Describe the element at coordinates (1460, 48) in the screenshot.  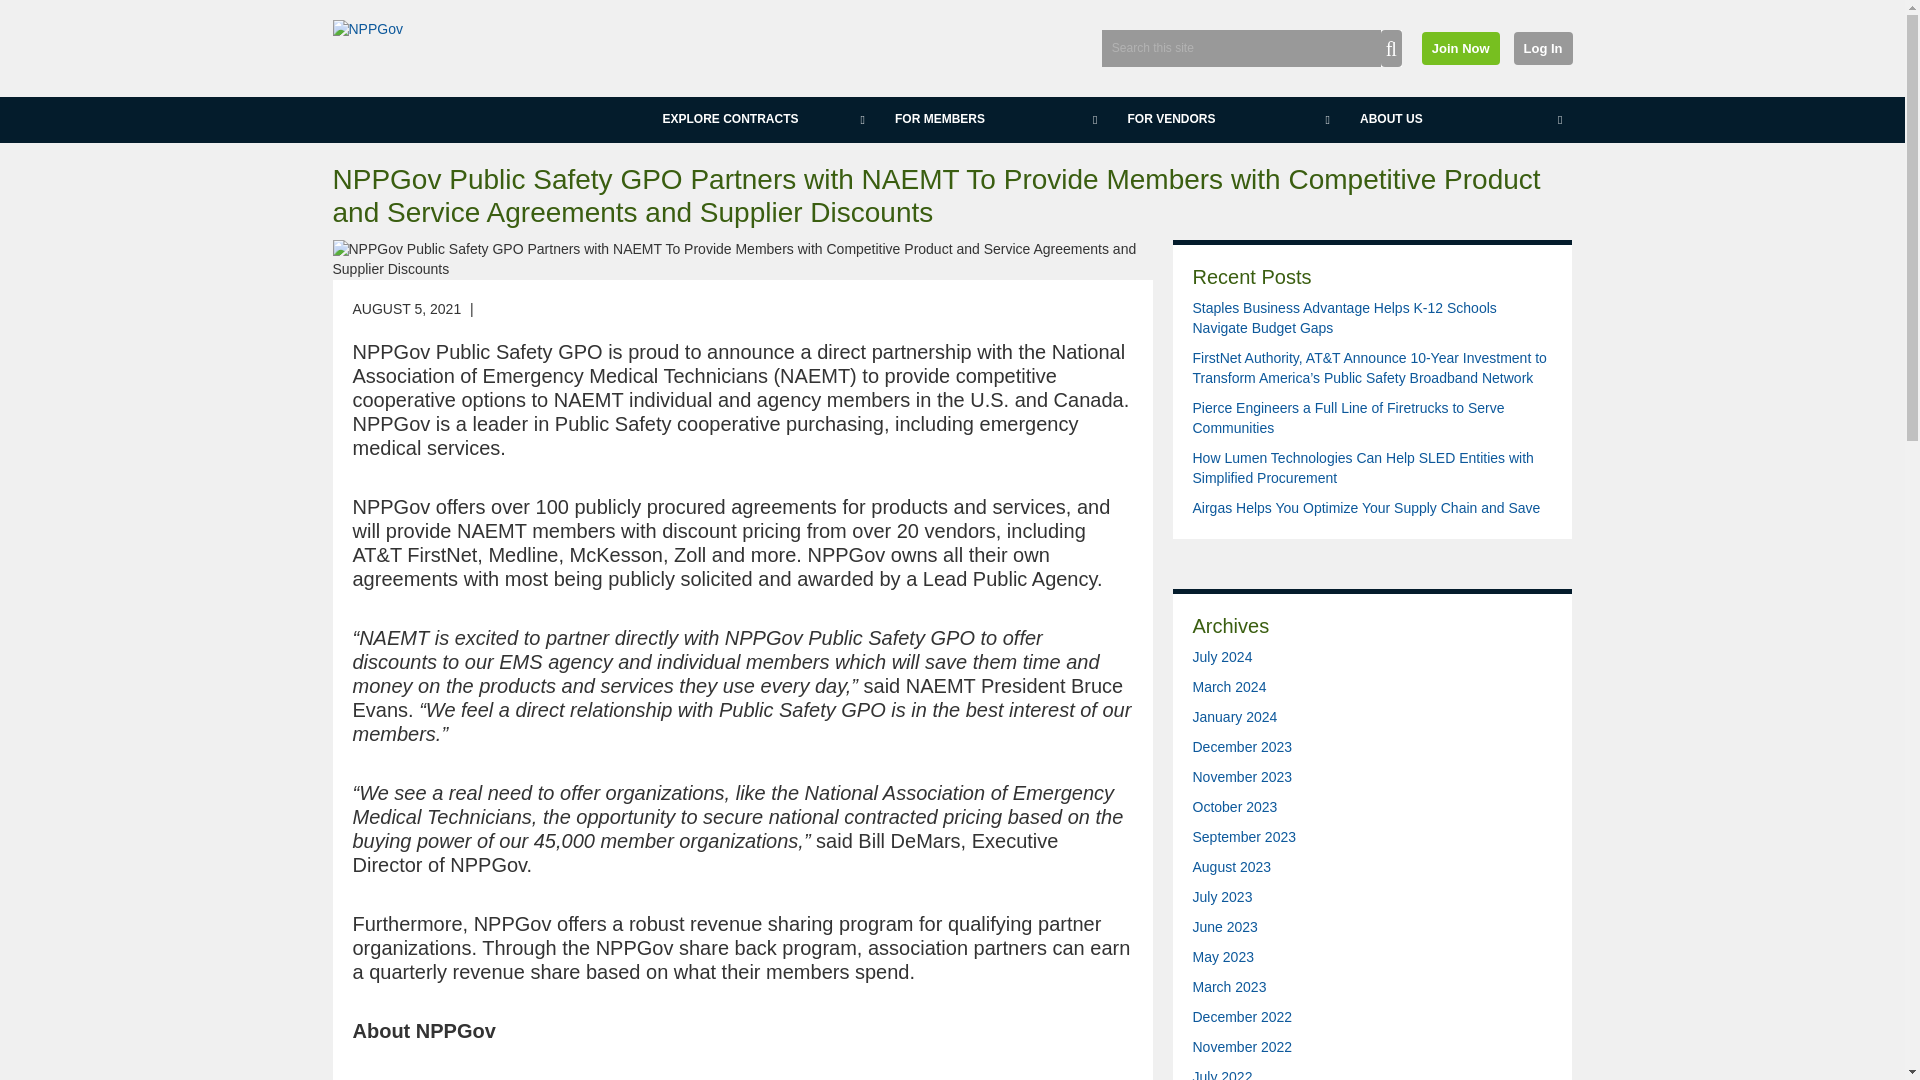
I see `Join Now` at that location.